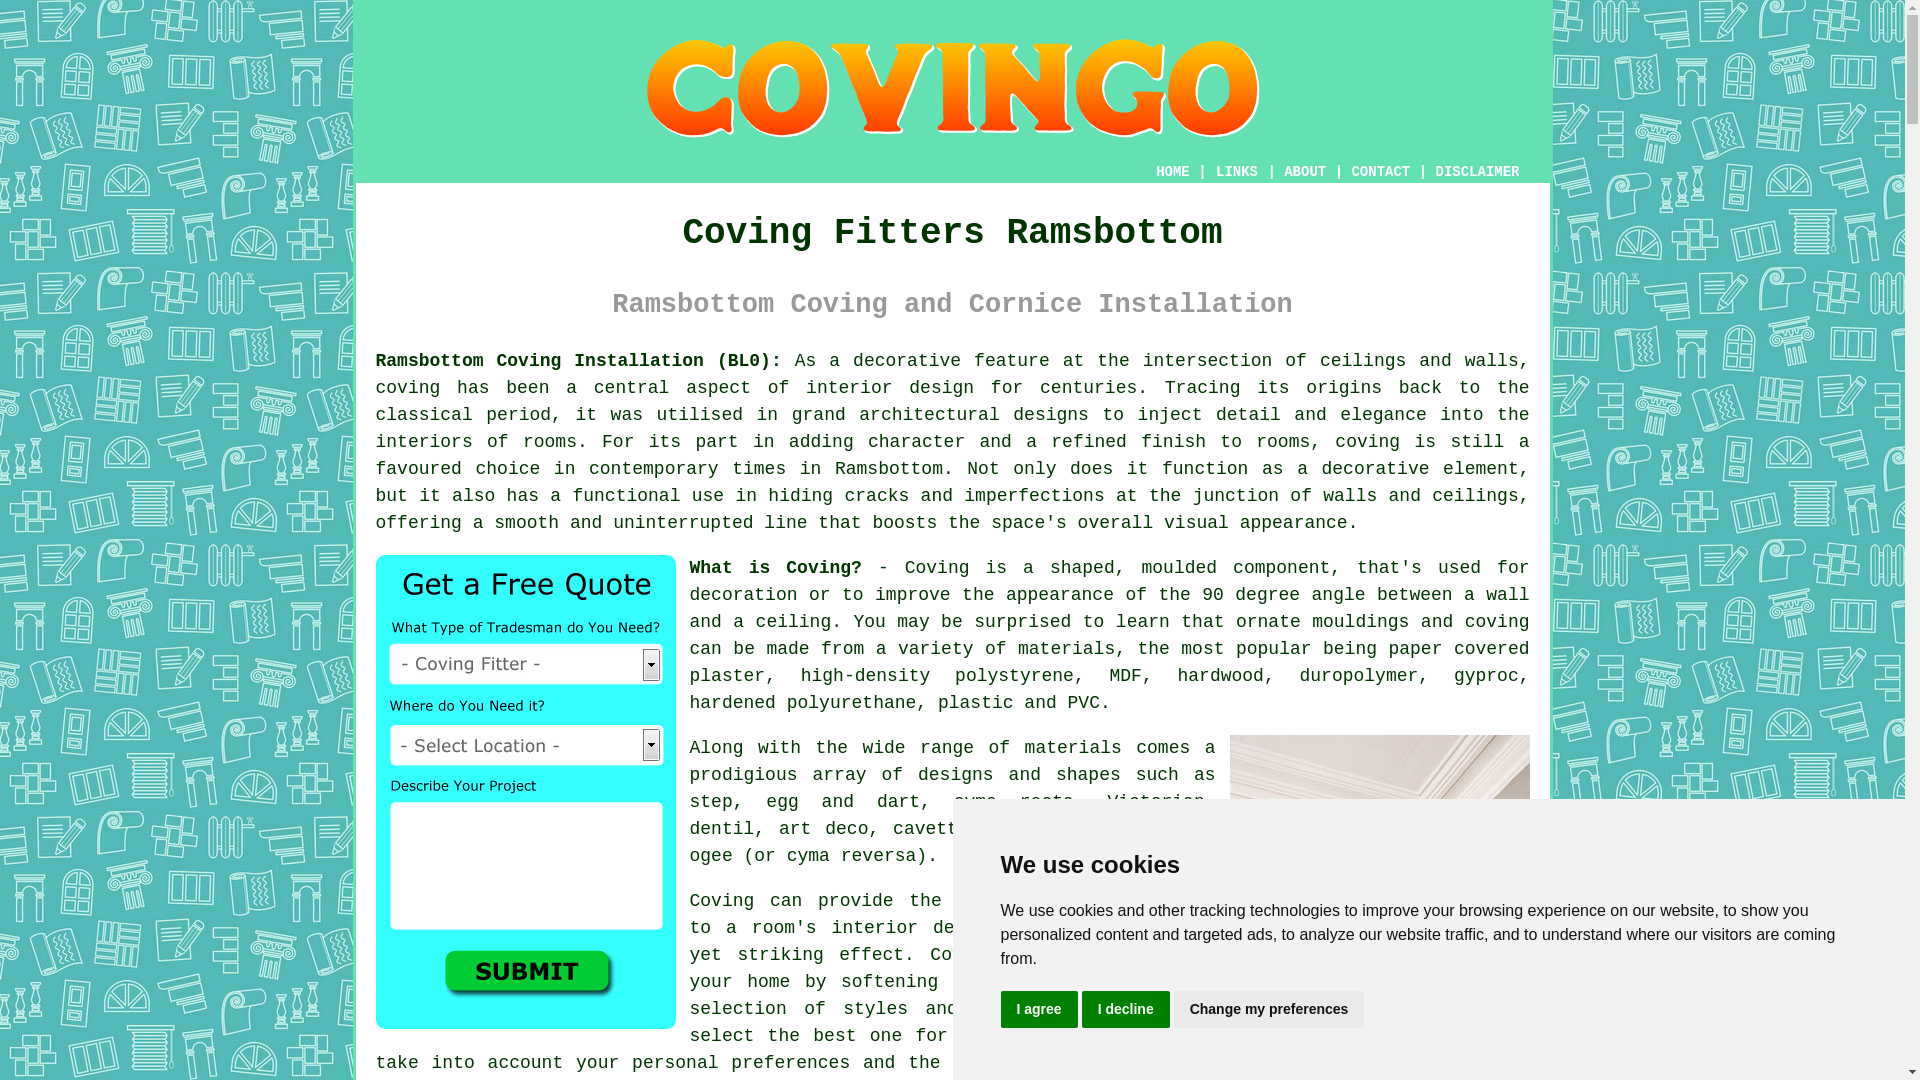 The image size is (1920, 1080). Describe the element at coordinates (952, 88) in the screenshot. I see `Coving Installation Ramsbottom` at that location.